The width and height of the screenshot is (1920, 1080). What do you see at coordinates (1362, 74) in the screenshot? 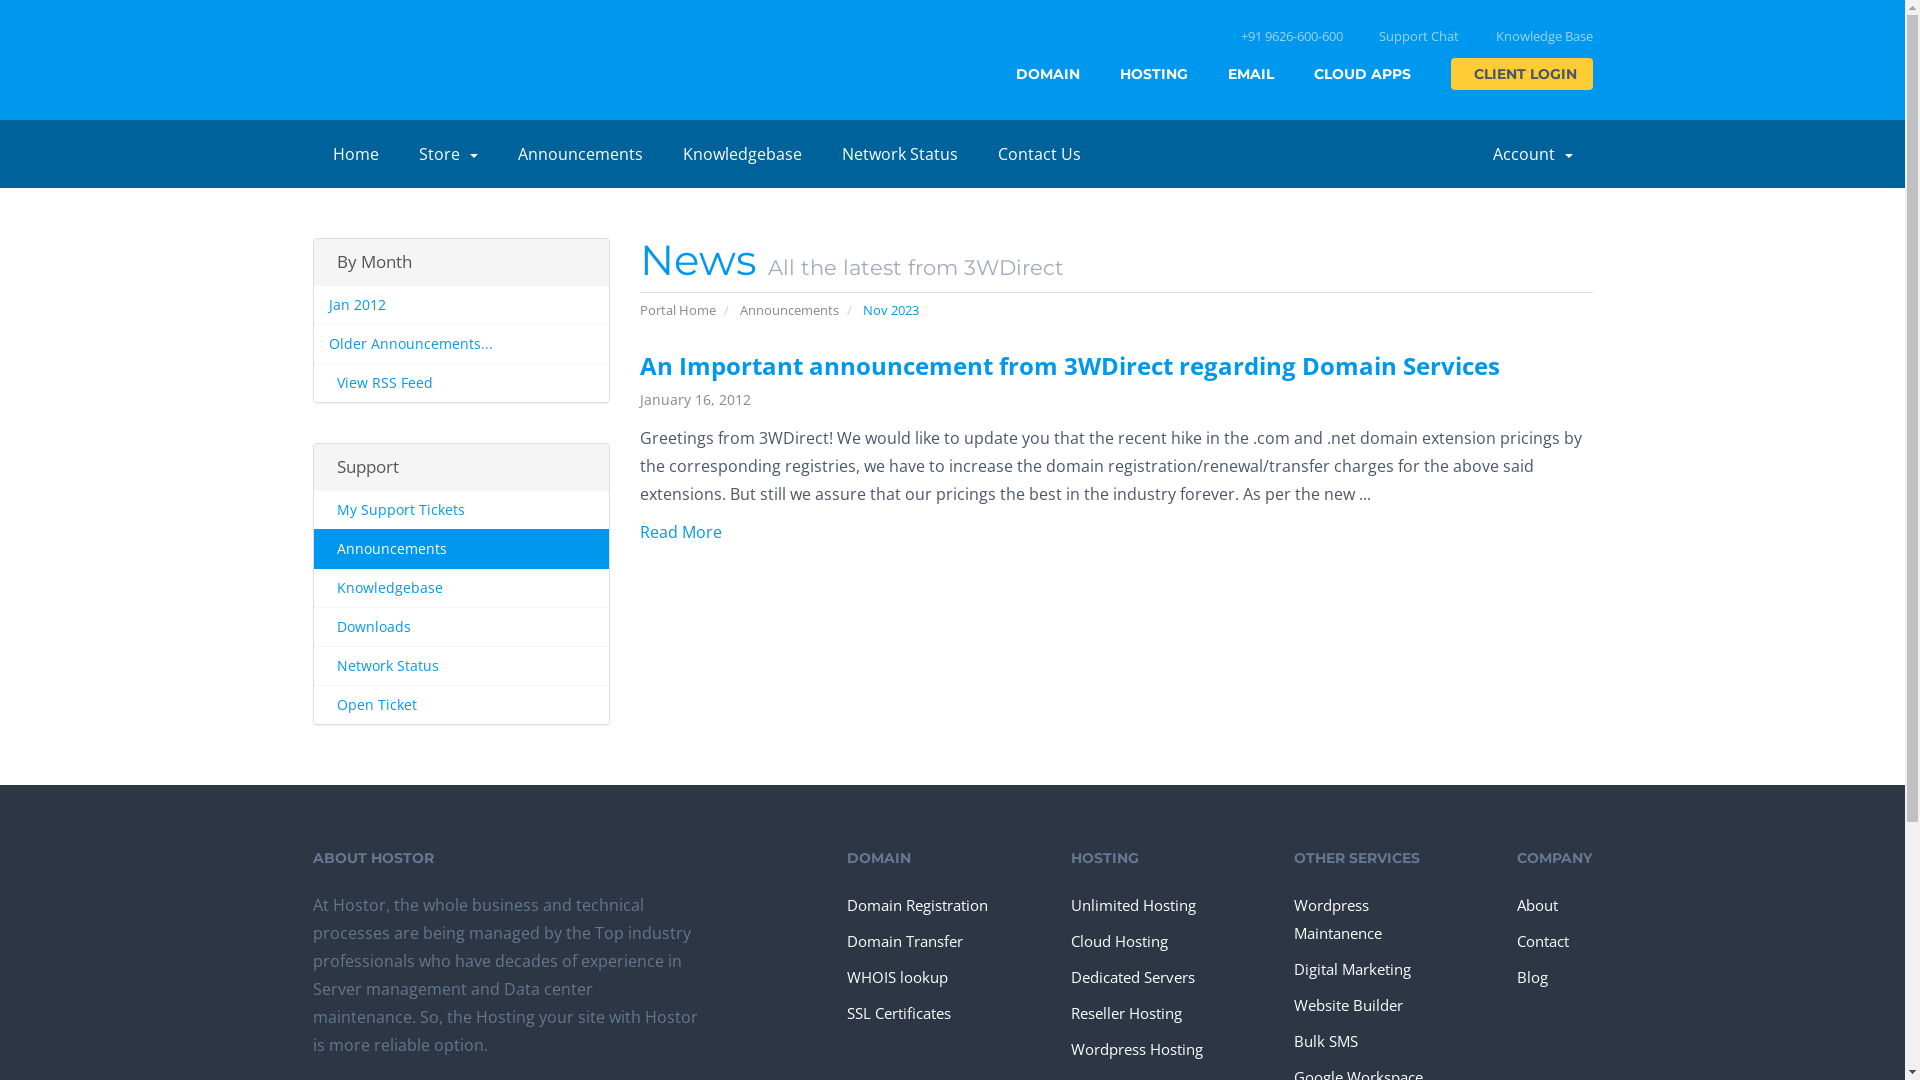
I see `CLOUD APPS` at bounding box center [1362, 74].